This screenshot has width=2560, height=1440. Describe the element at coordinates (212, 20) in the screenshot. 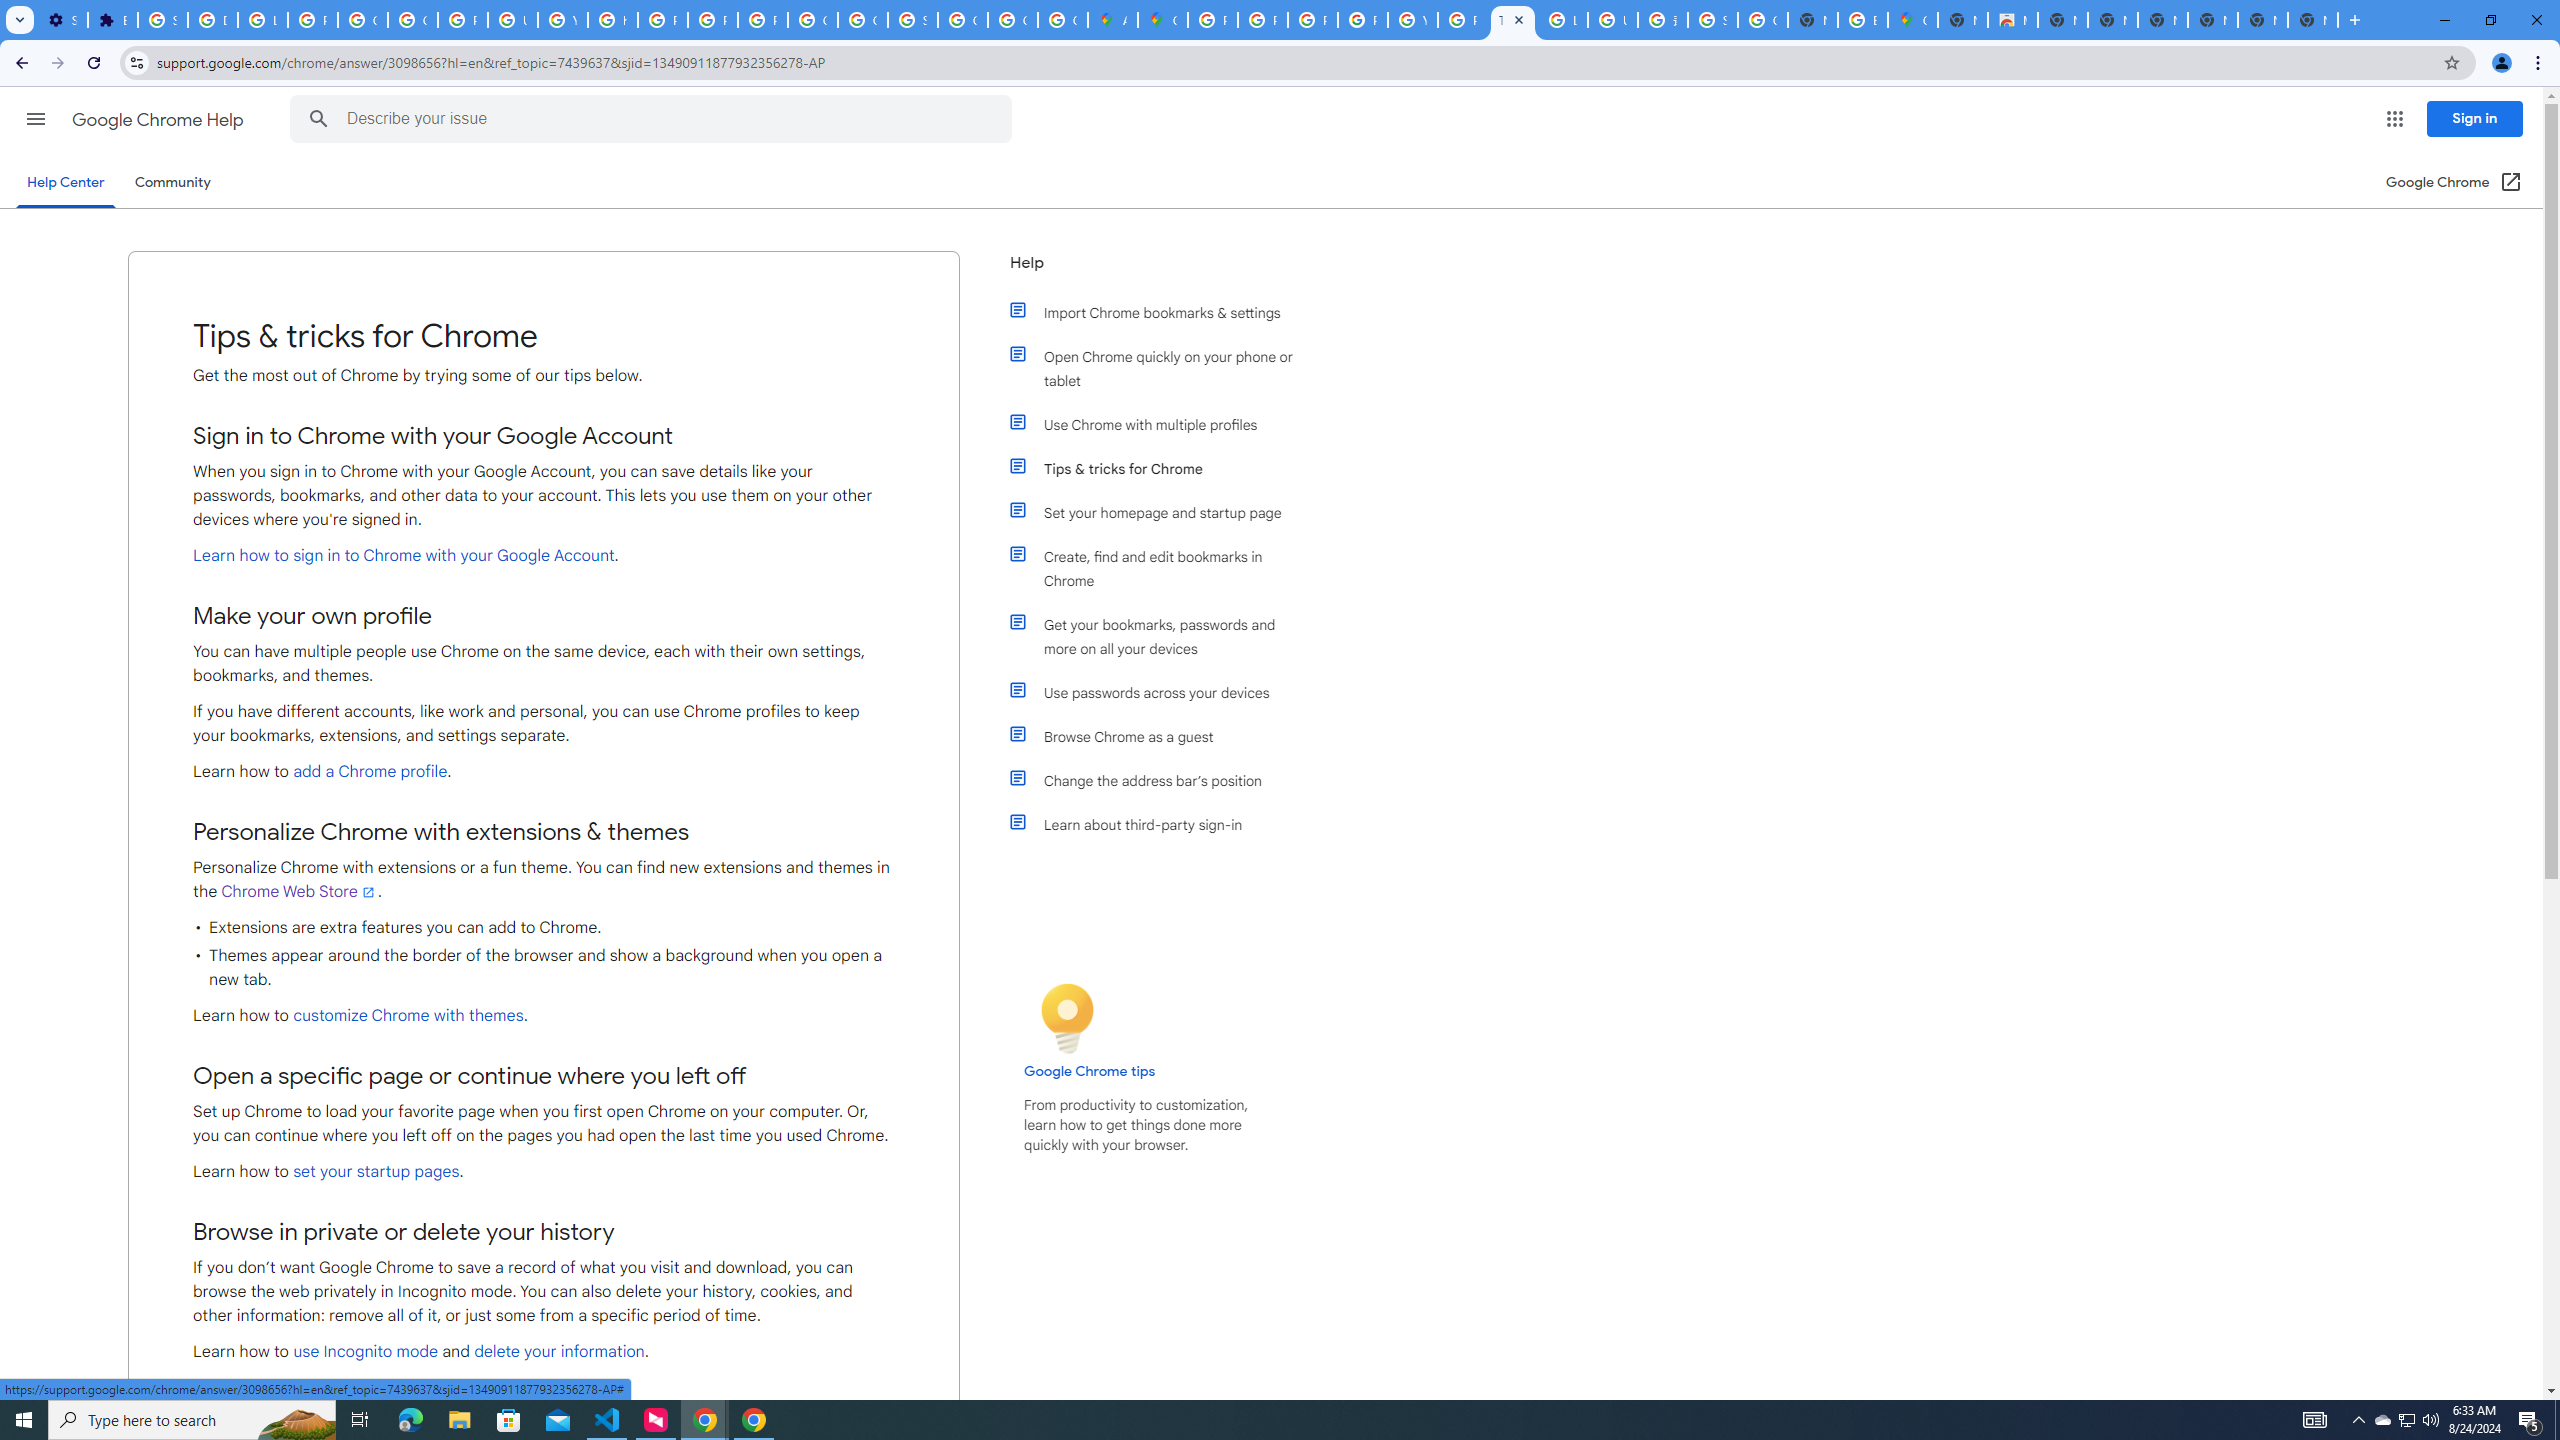

I see `Delete photos & videos - Computer - Google Photos Help` at that location.